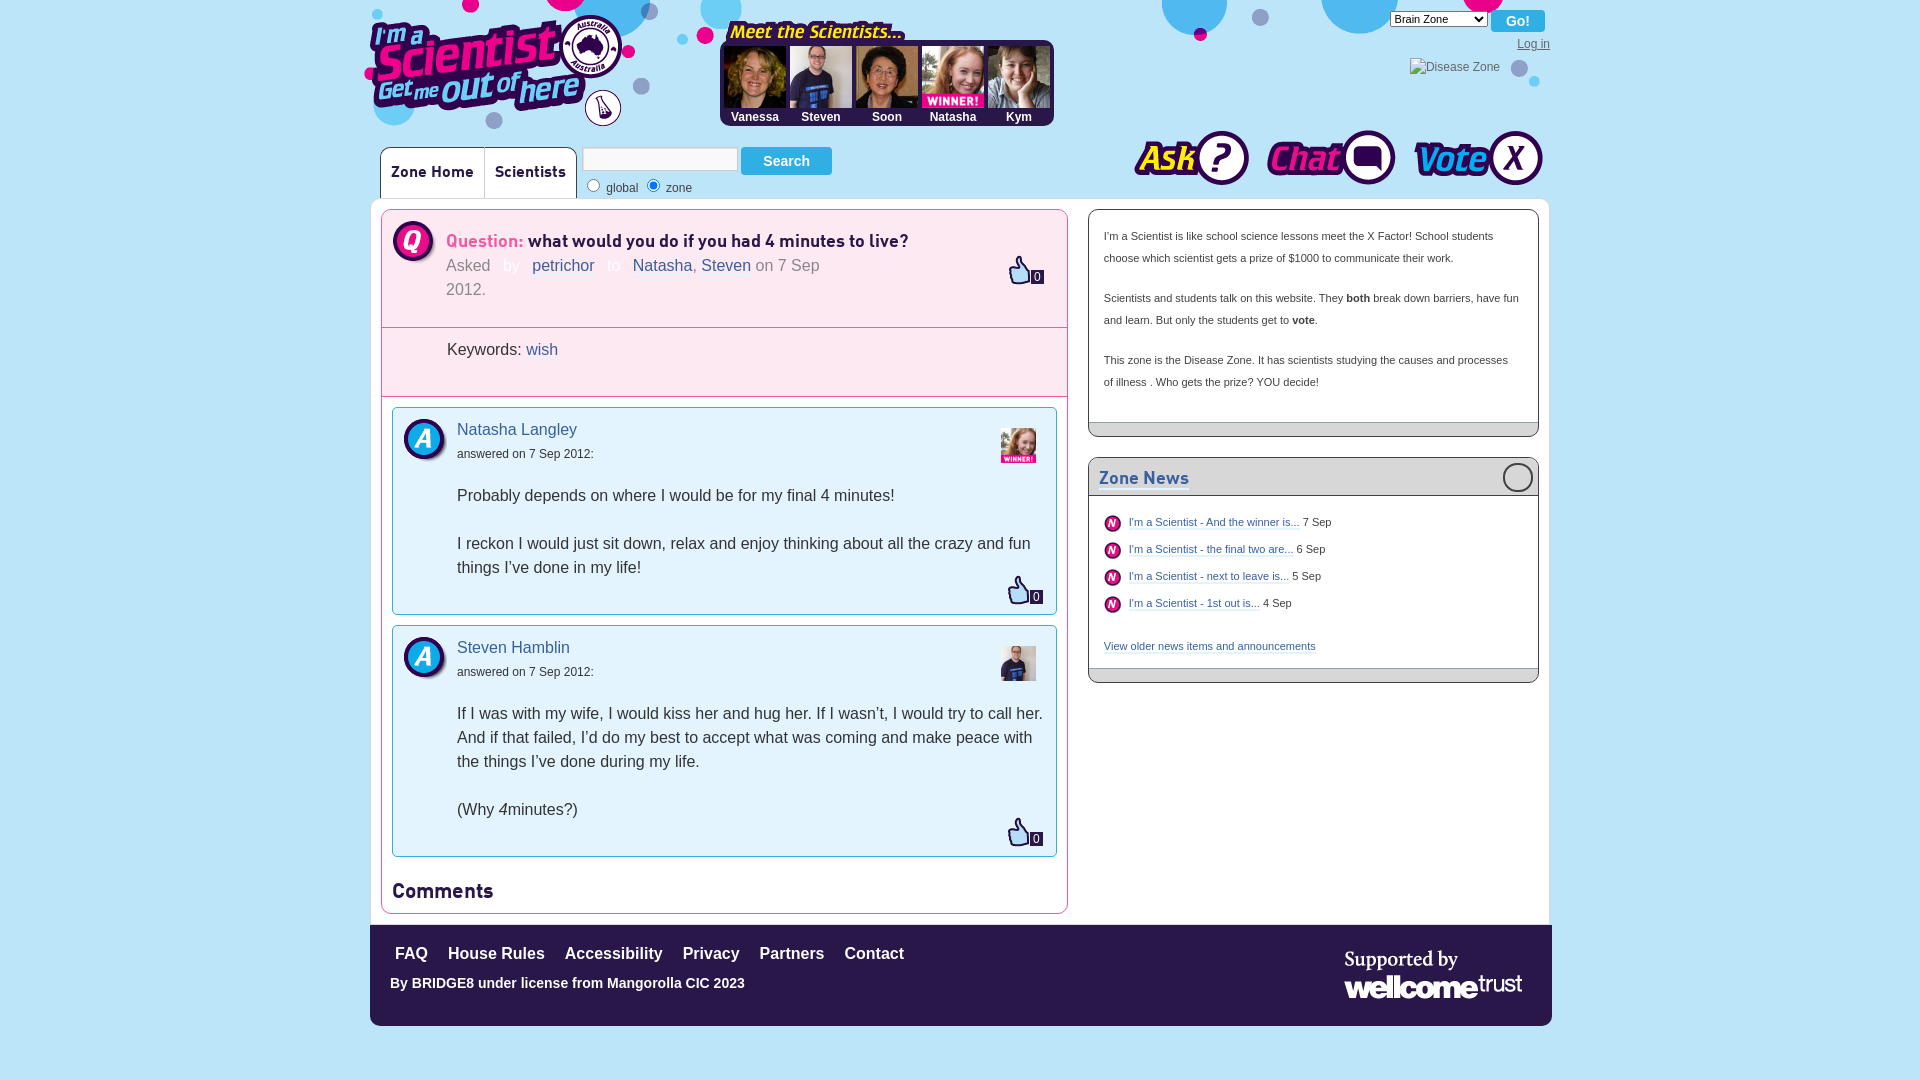 The width and height of the screenshot is (1920, 1080). What do you see at coordinates (496, 952) in the screenshot?
I see `House Rules` at bounding box center [496, 952].